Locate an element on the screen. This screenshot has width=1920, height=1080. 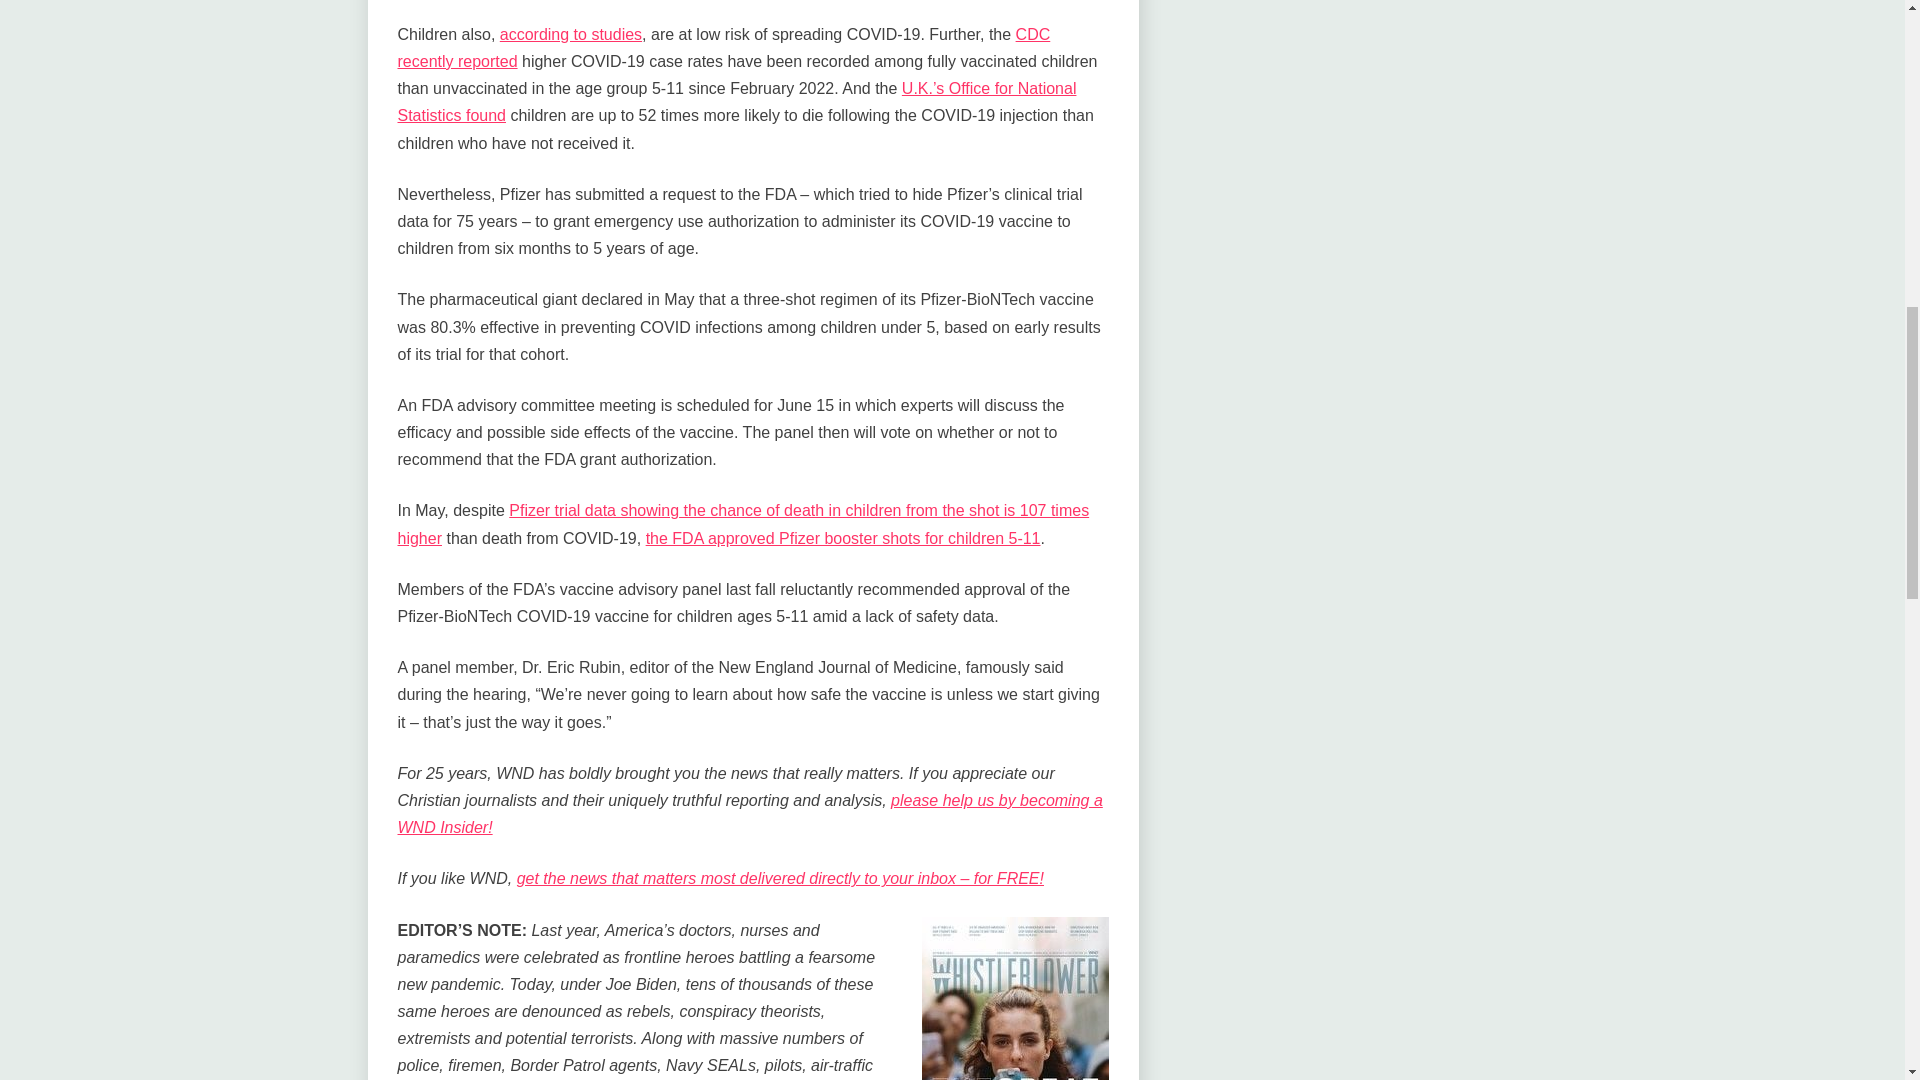
according to studies is located at coordinates (570, 34).